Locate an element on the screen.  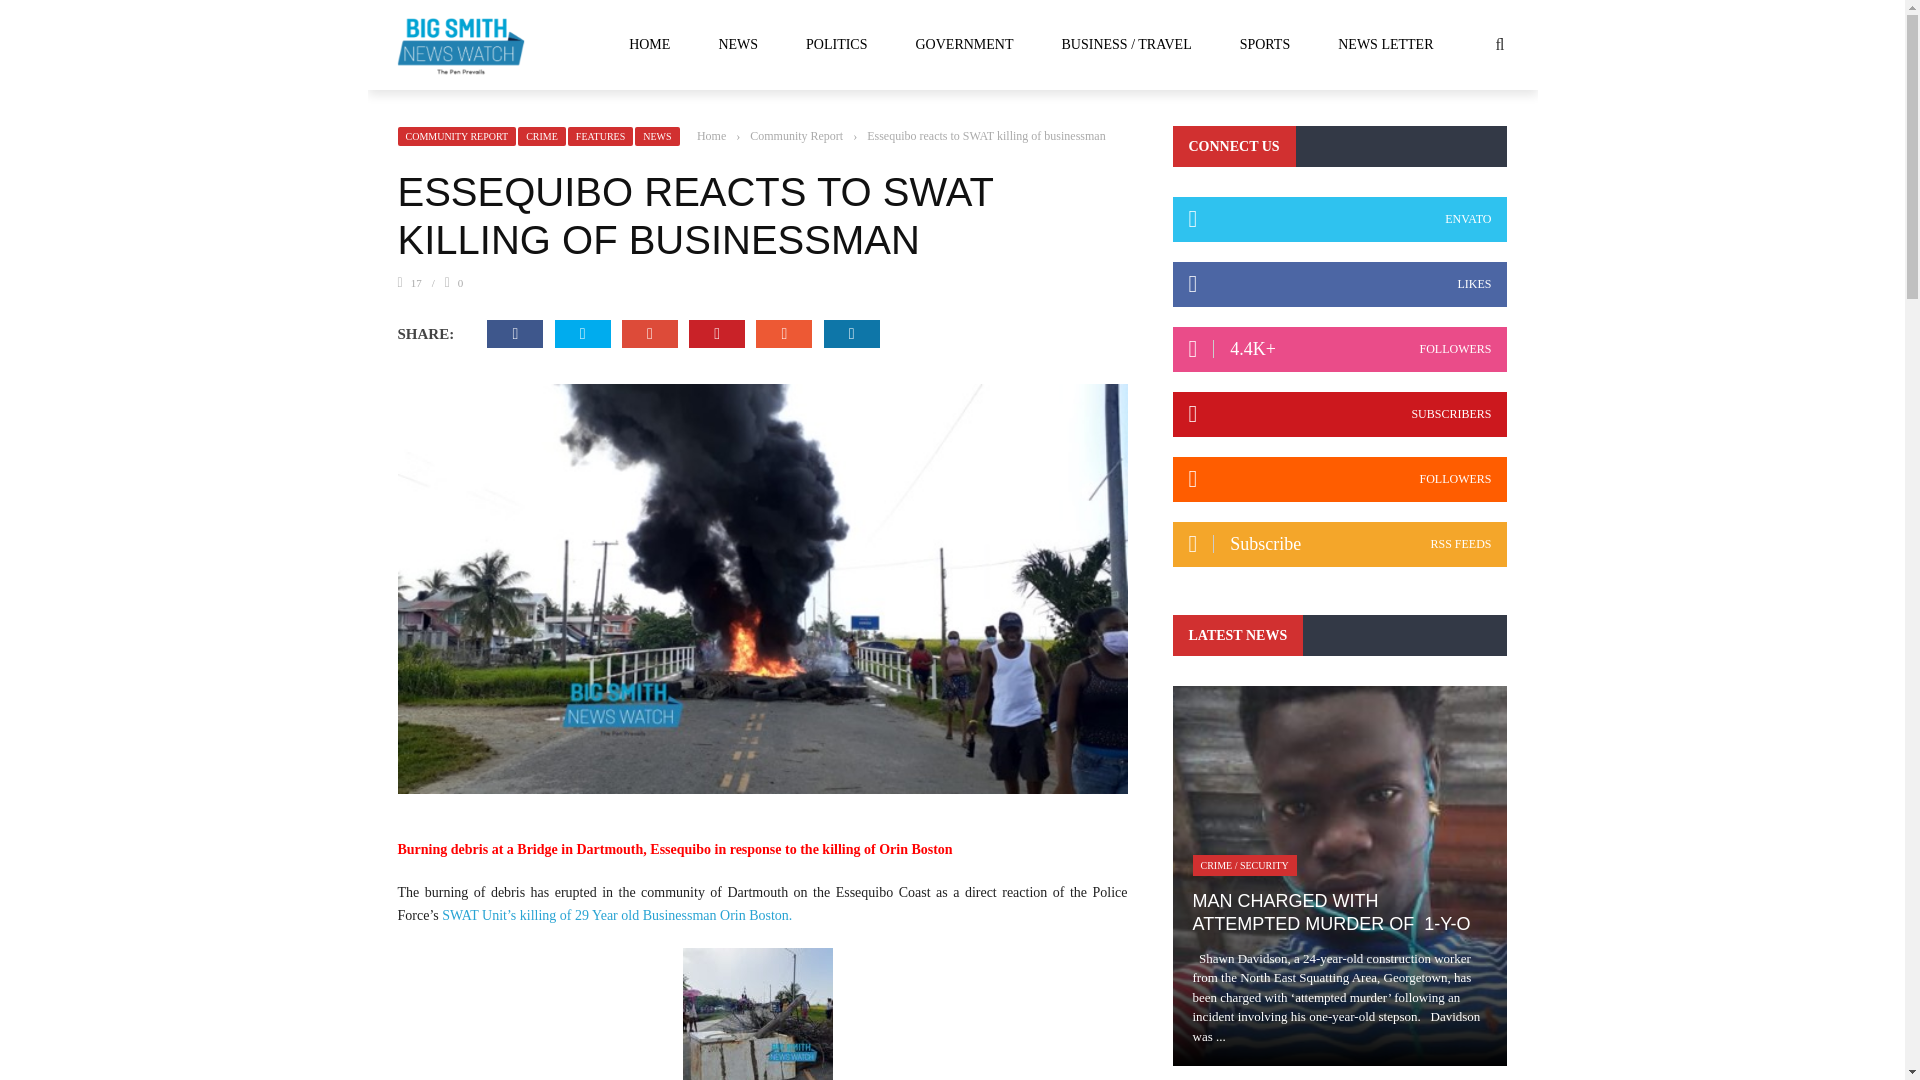
POLITICS is located at coordinates (836, 44).